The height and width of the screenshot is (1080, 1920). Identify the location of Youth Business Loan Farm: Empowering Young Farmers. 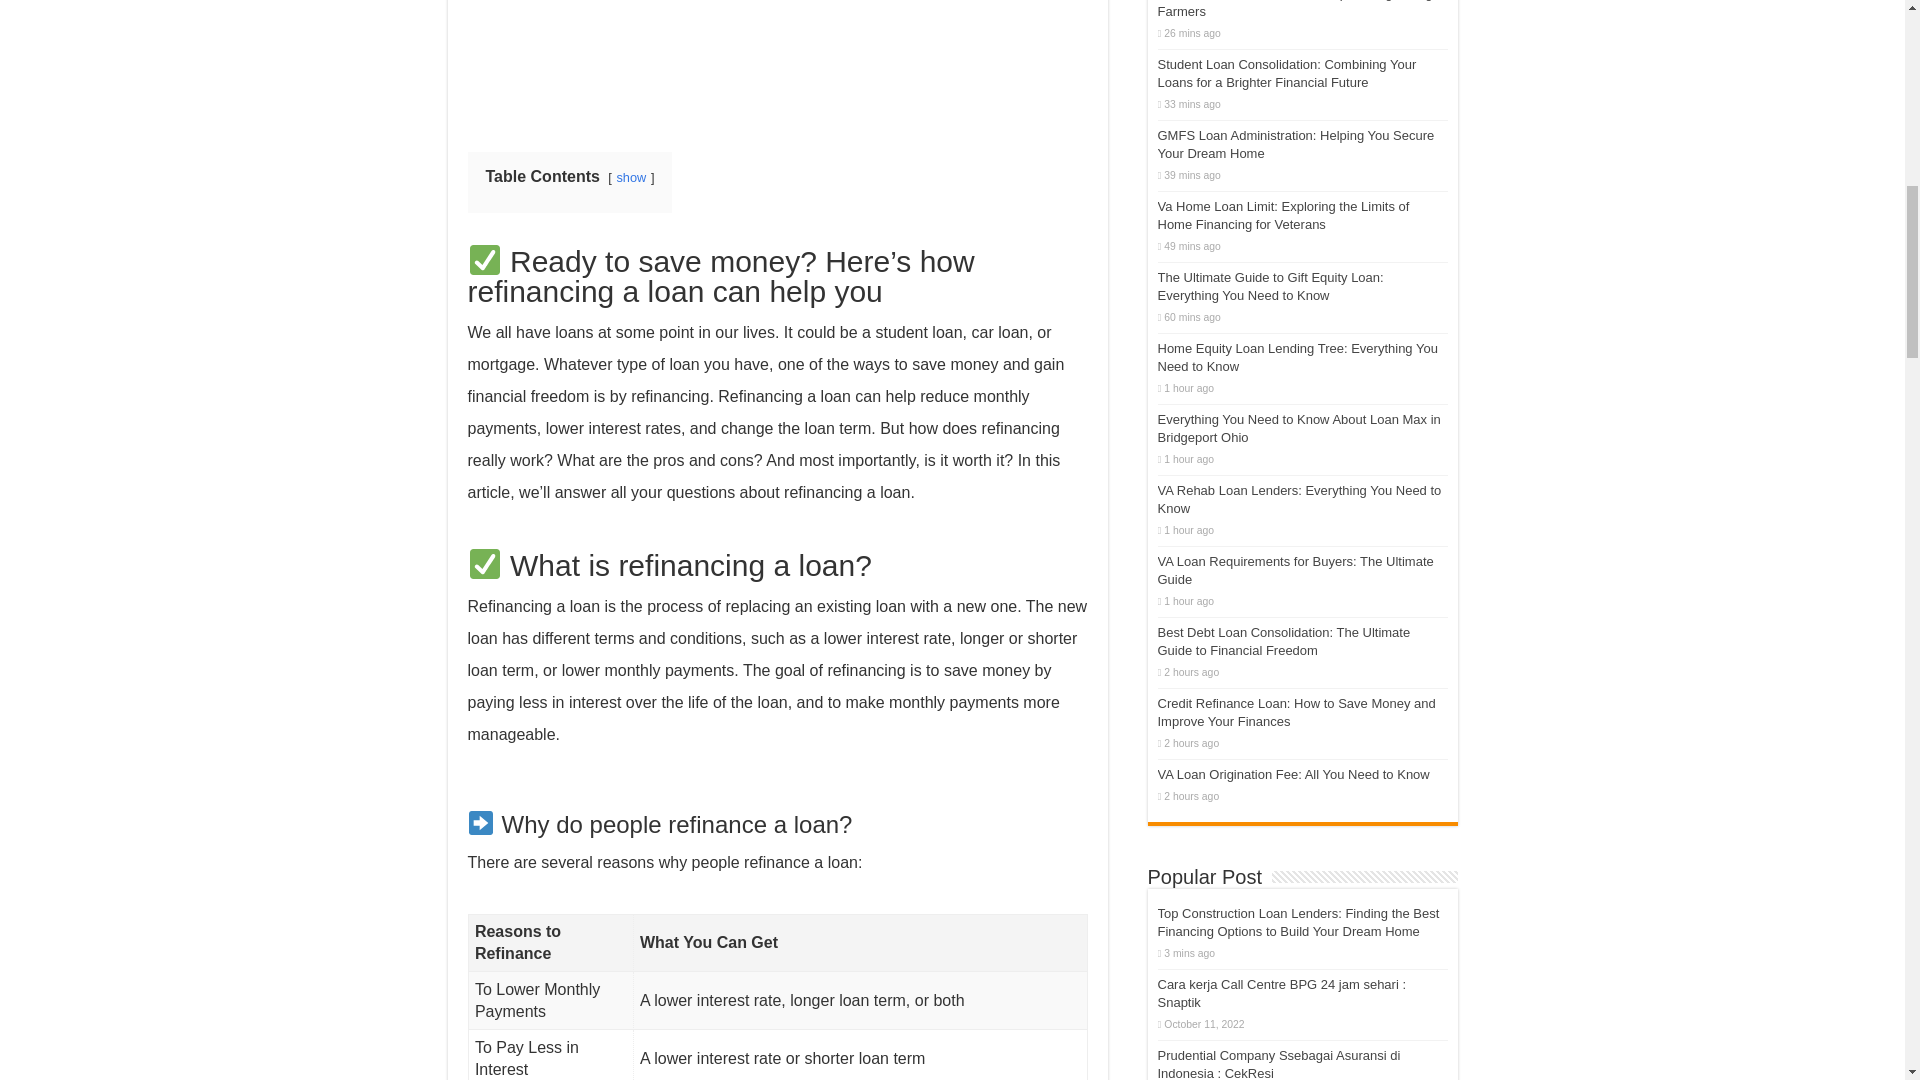
(1294, 10).